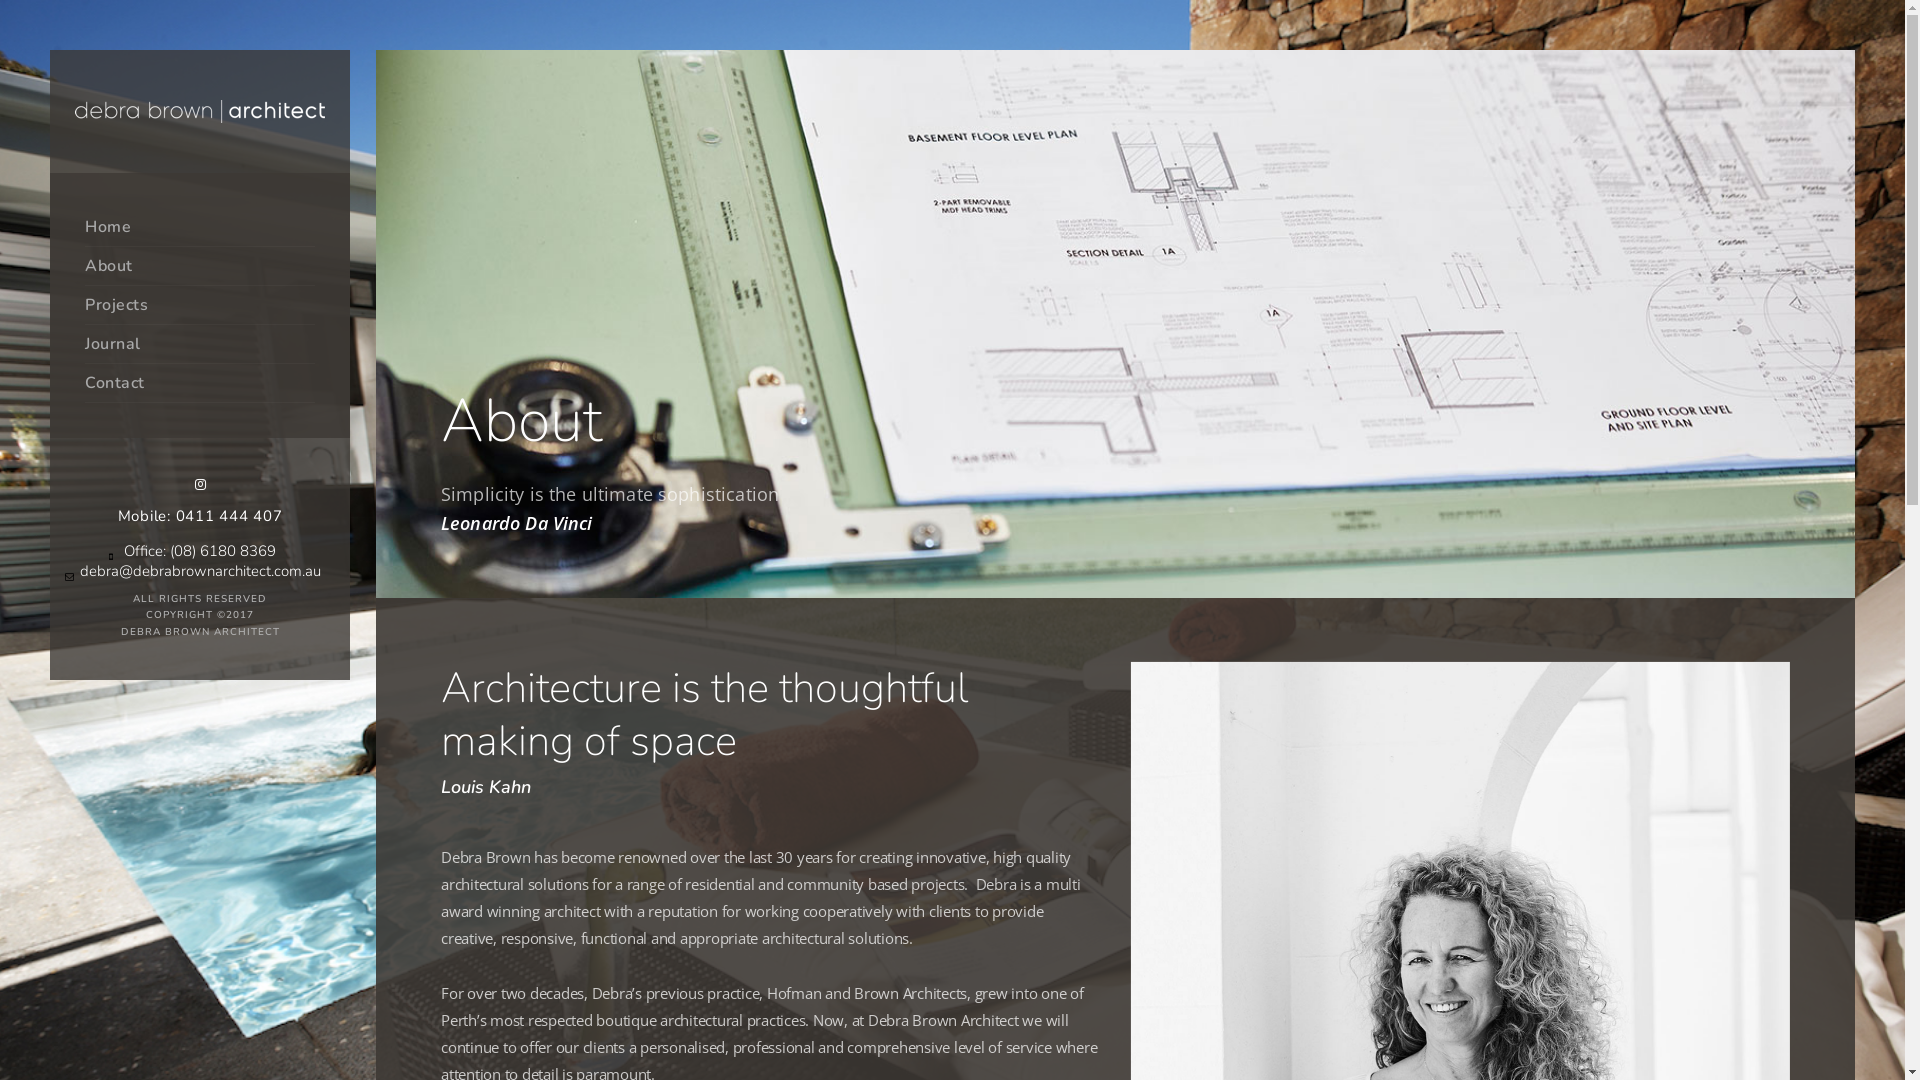  I want to click on debra@debrabrownarchitect.com.au, so click(200, 571).